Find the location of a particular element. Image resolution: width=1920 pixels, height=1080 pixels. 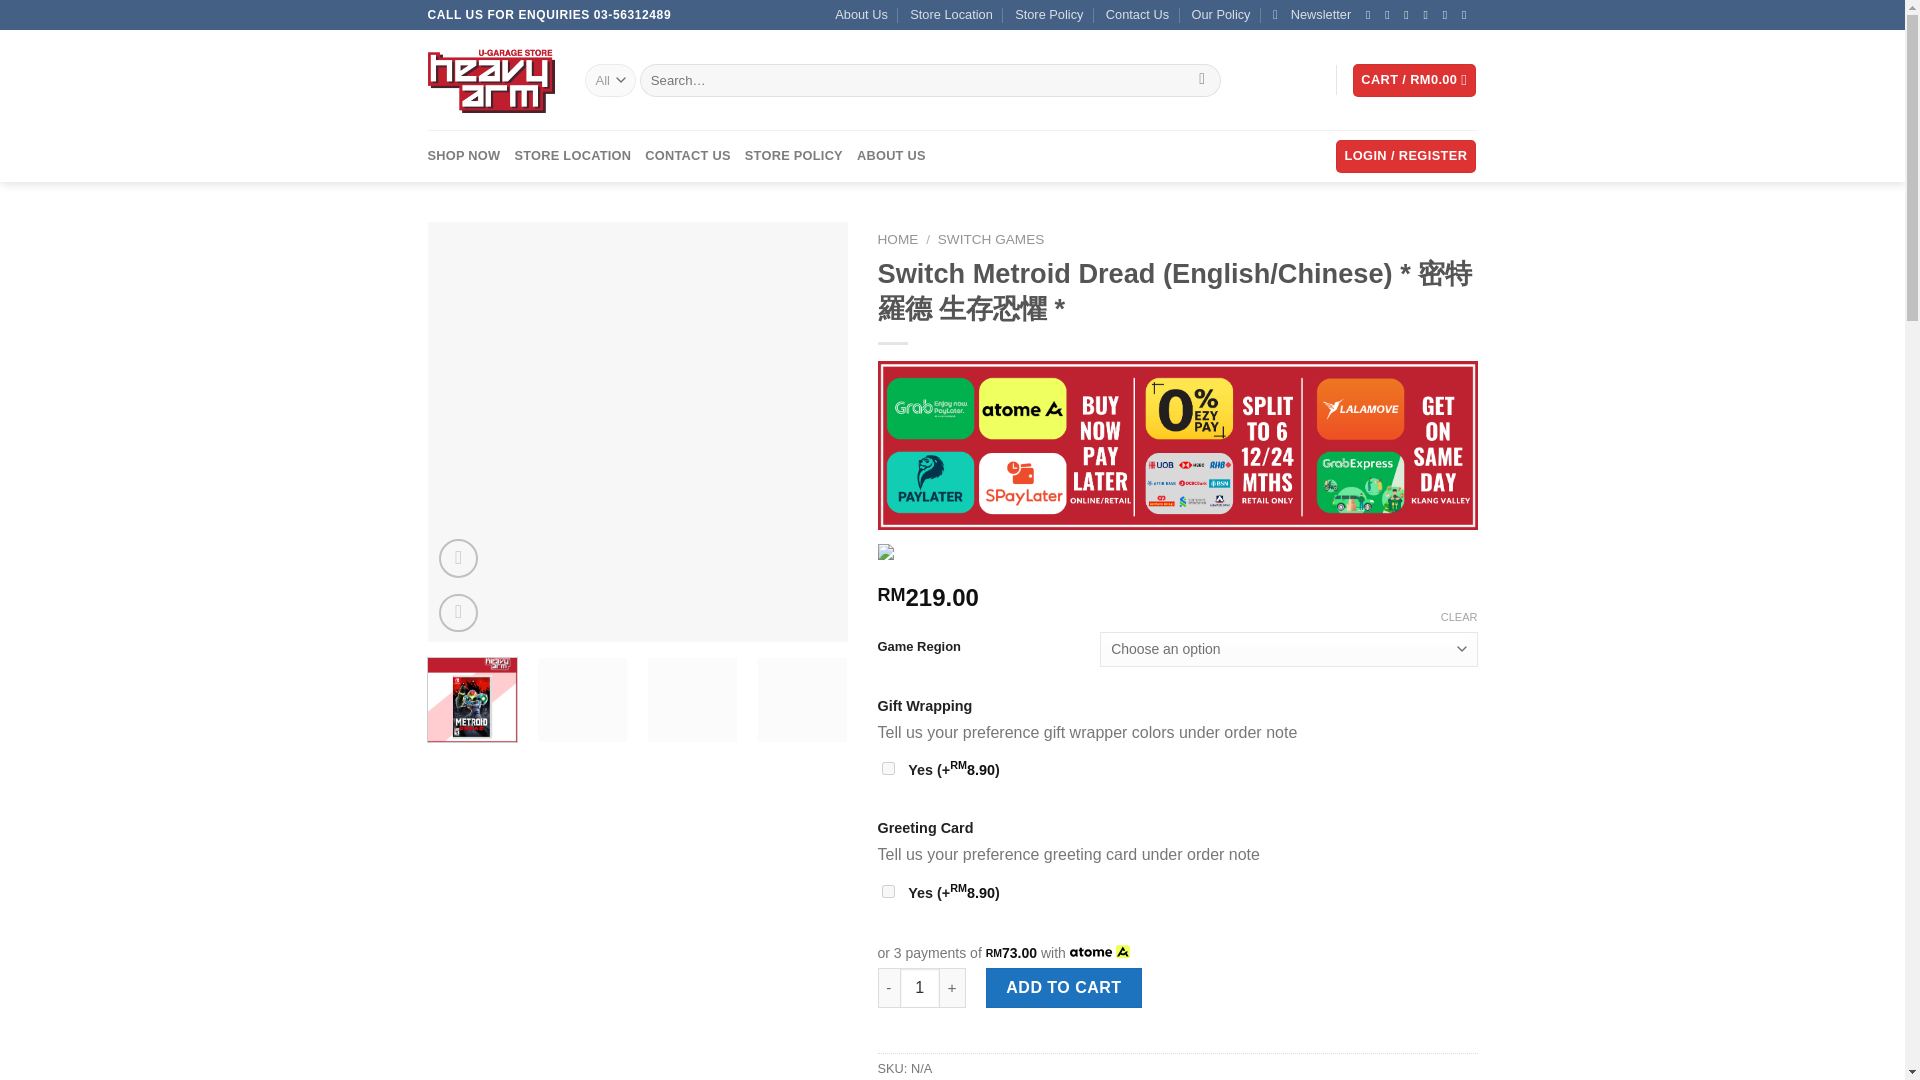

yes is located at coordinates (888, 768).